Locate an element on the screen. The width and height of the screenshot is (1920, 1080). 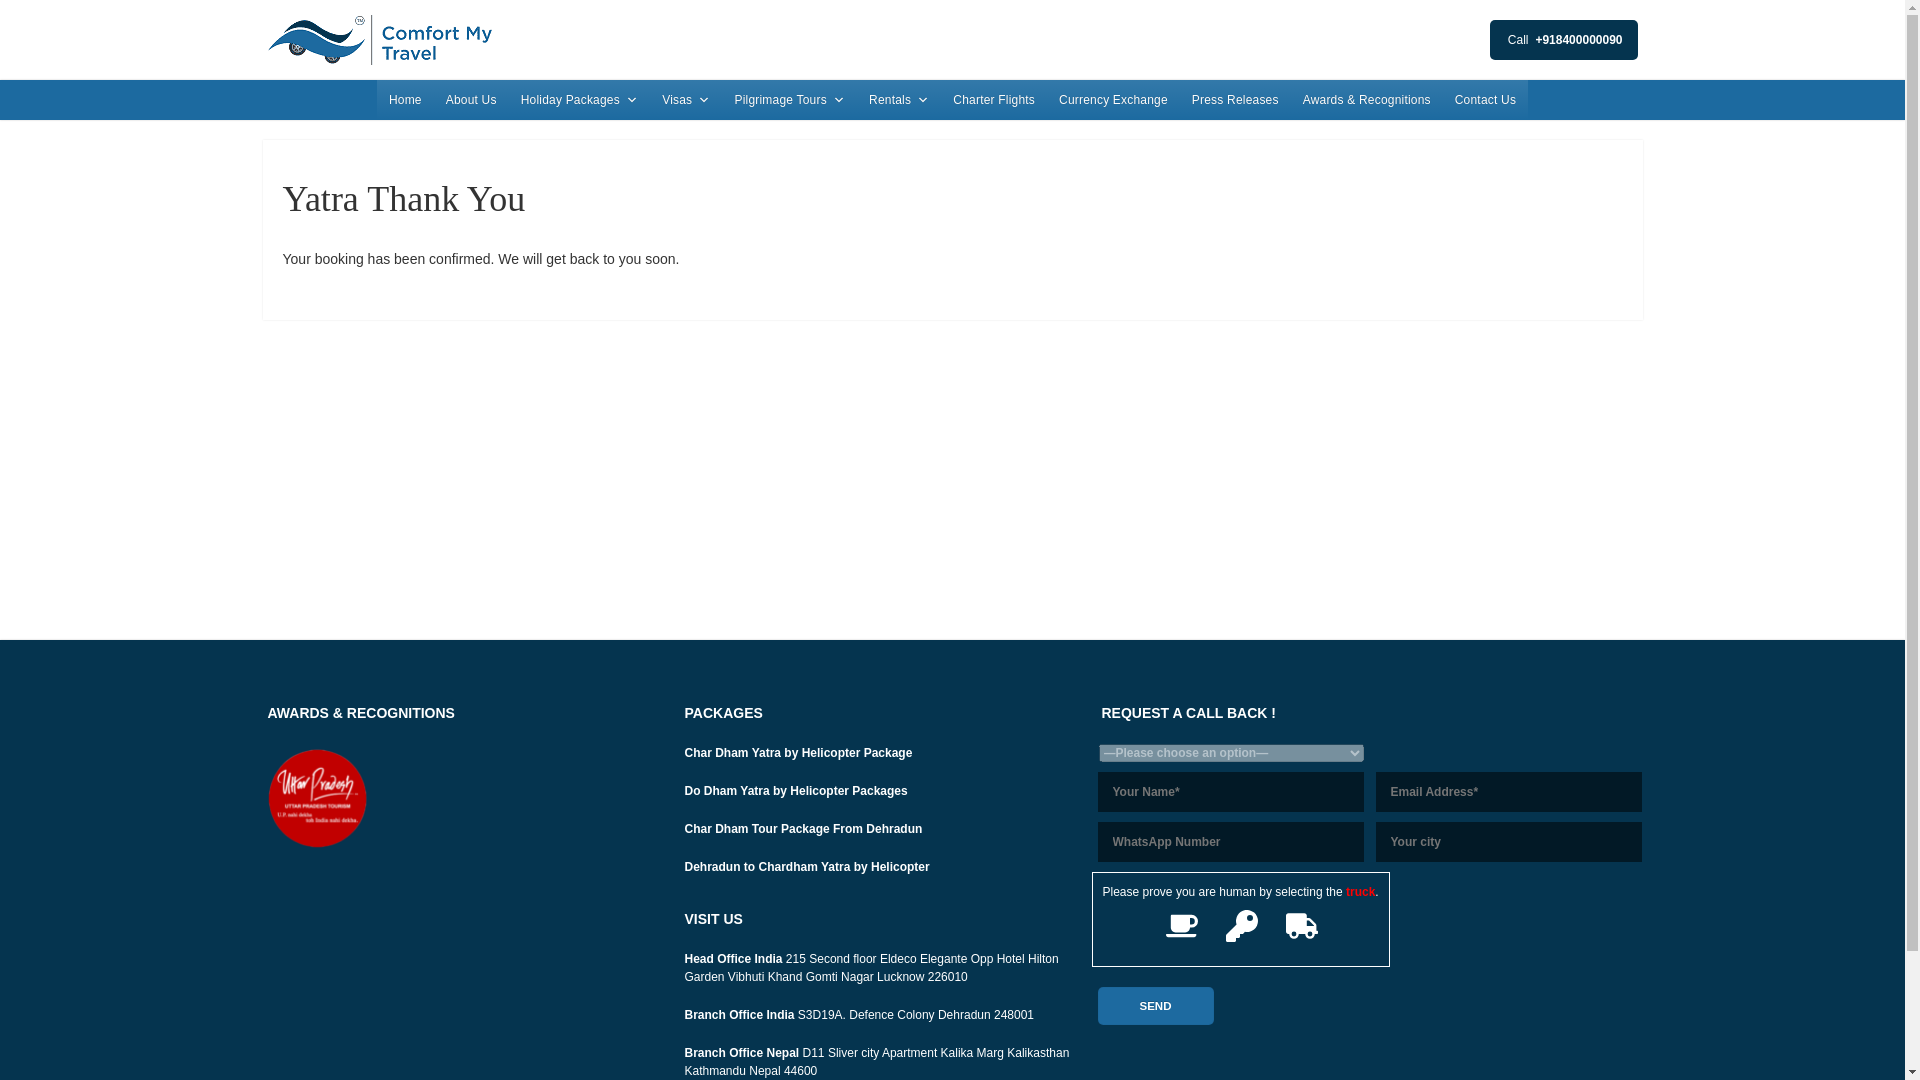
Send is located at coordinates (1156, 1006).